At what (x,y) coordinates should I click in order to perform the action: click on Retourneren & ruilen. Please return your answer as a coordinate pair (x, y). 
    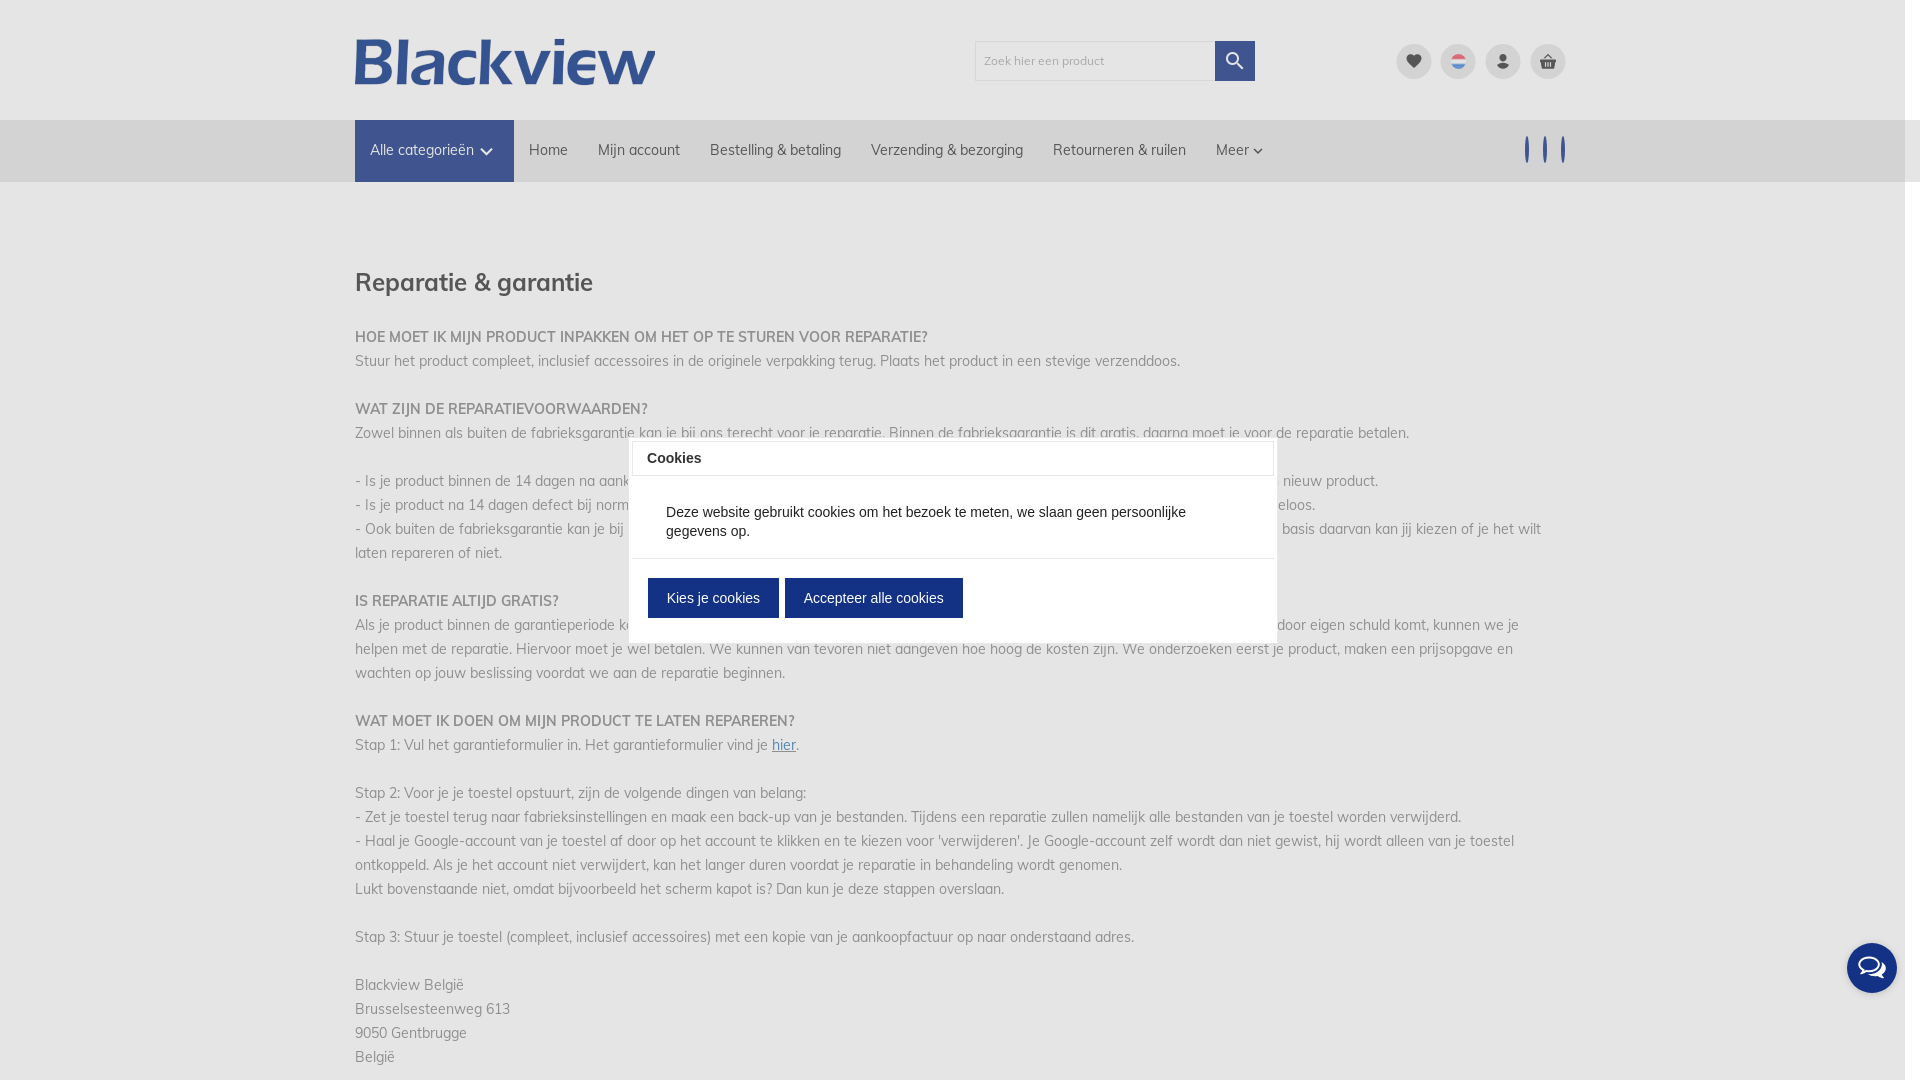
    Looking at the image, I should click on (1120, 151).